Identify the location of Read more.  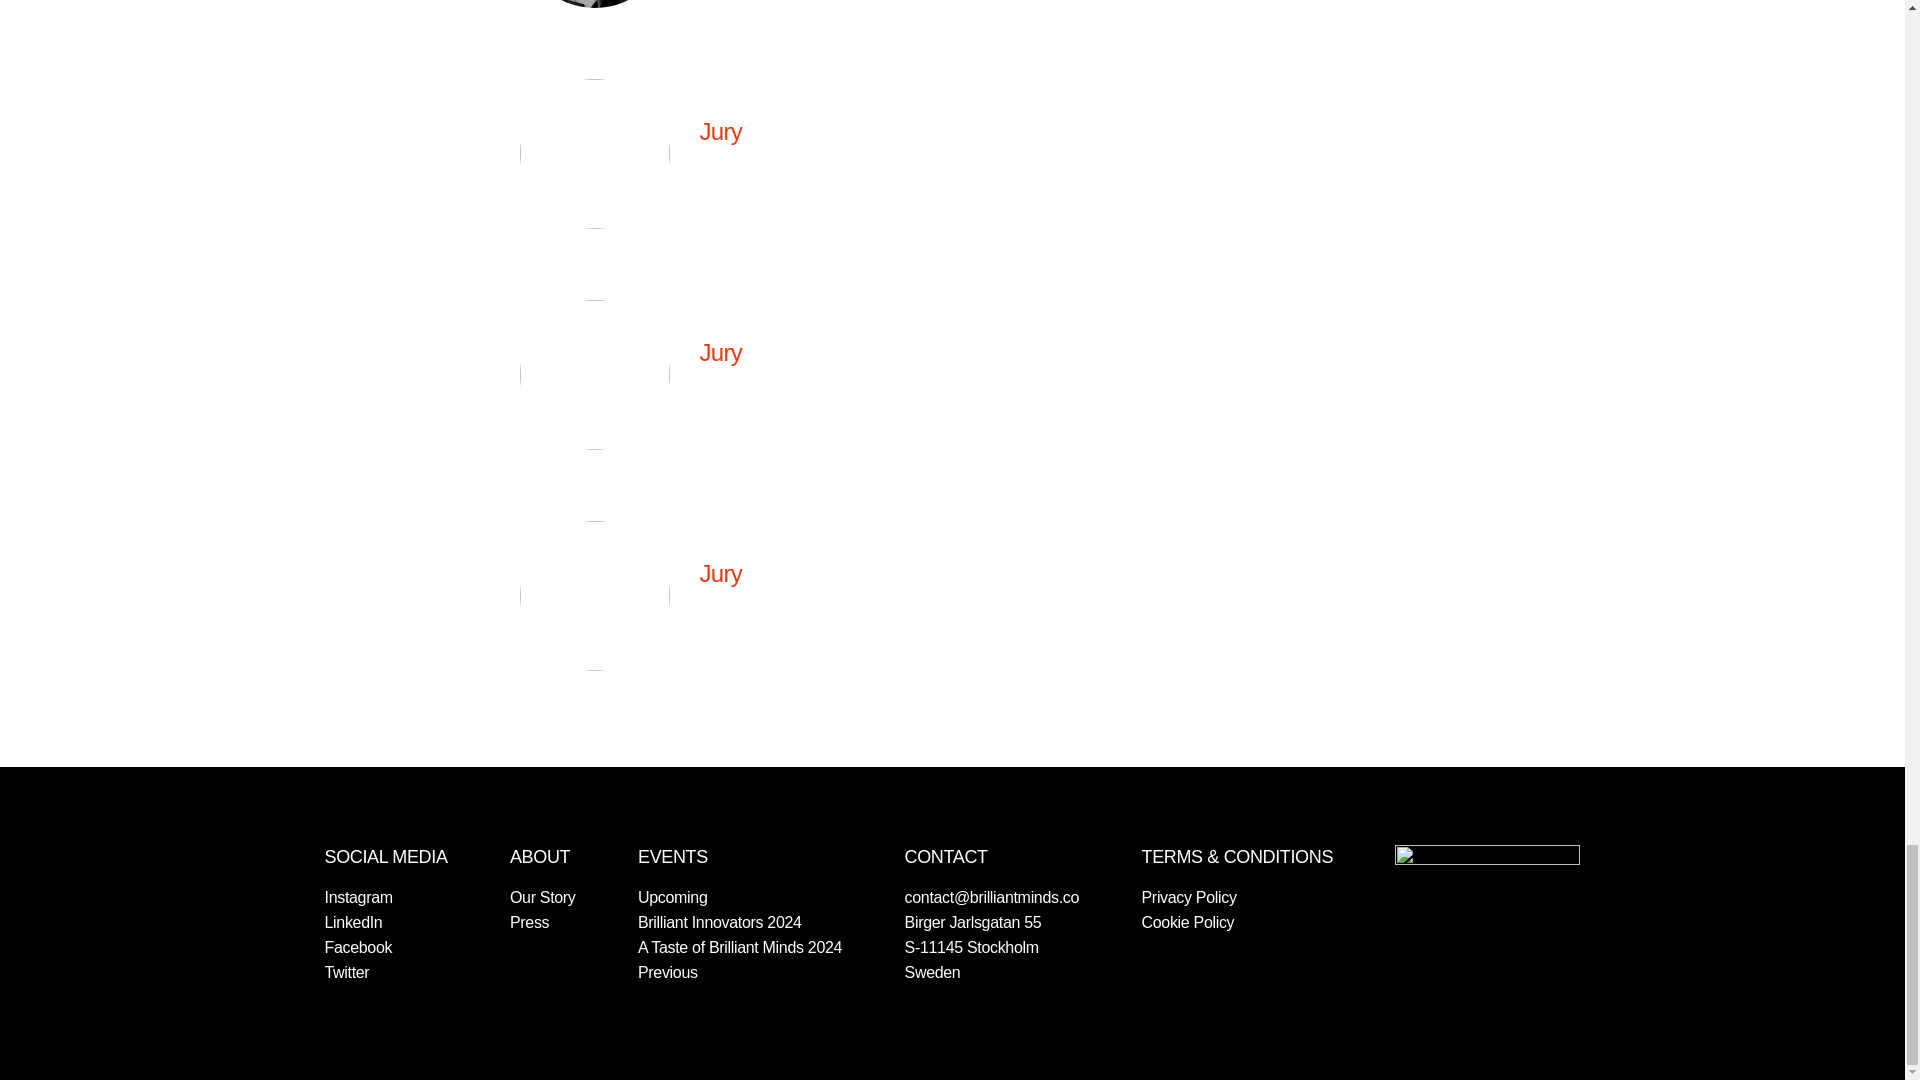
(757, 180).